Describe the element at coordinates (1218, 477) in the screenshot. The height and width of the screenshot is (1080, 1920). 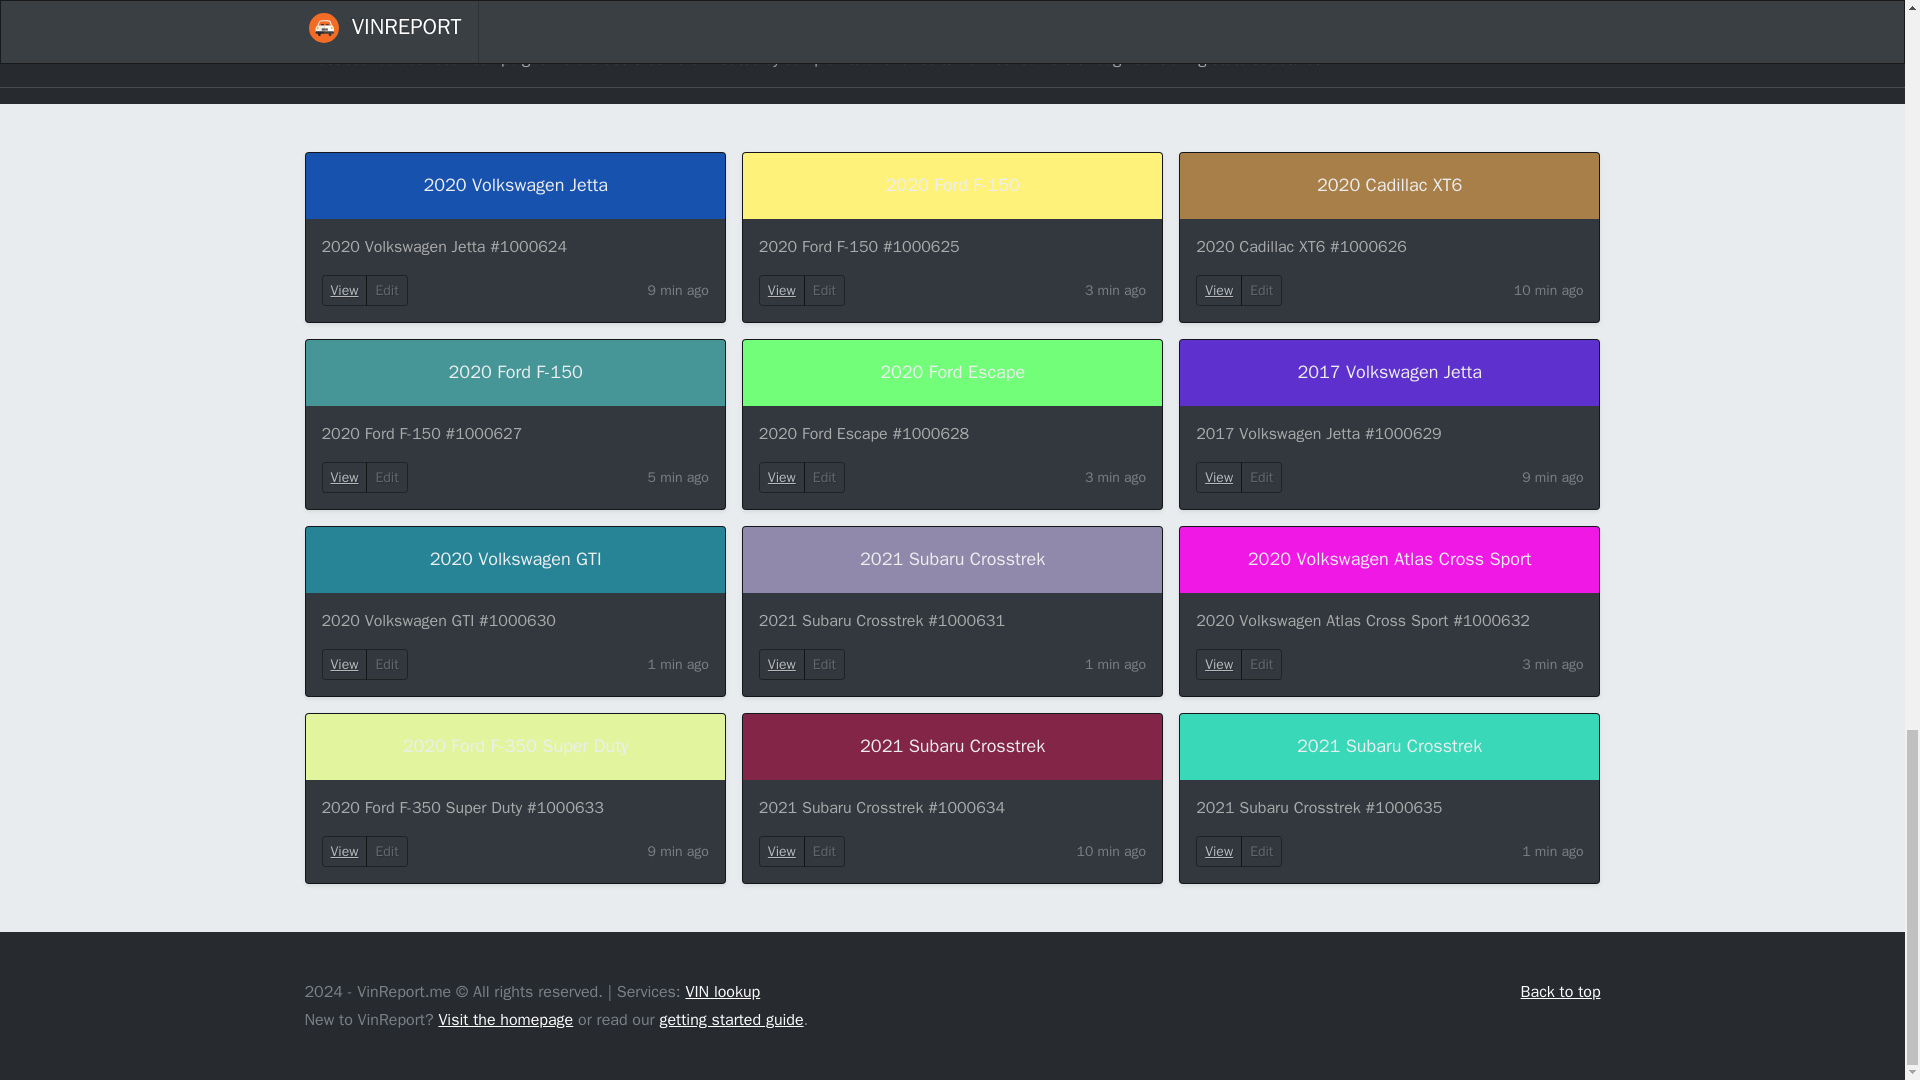
I see `View` at that location.